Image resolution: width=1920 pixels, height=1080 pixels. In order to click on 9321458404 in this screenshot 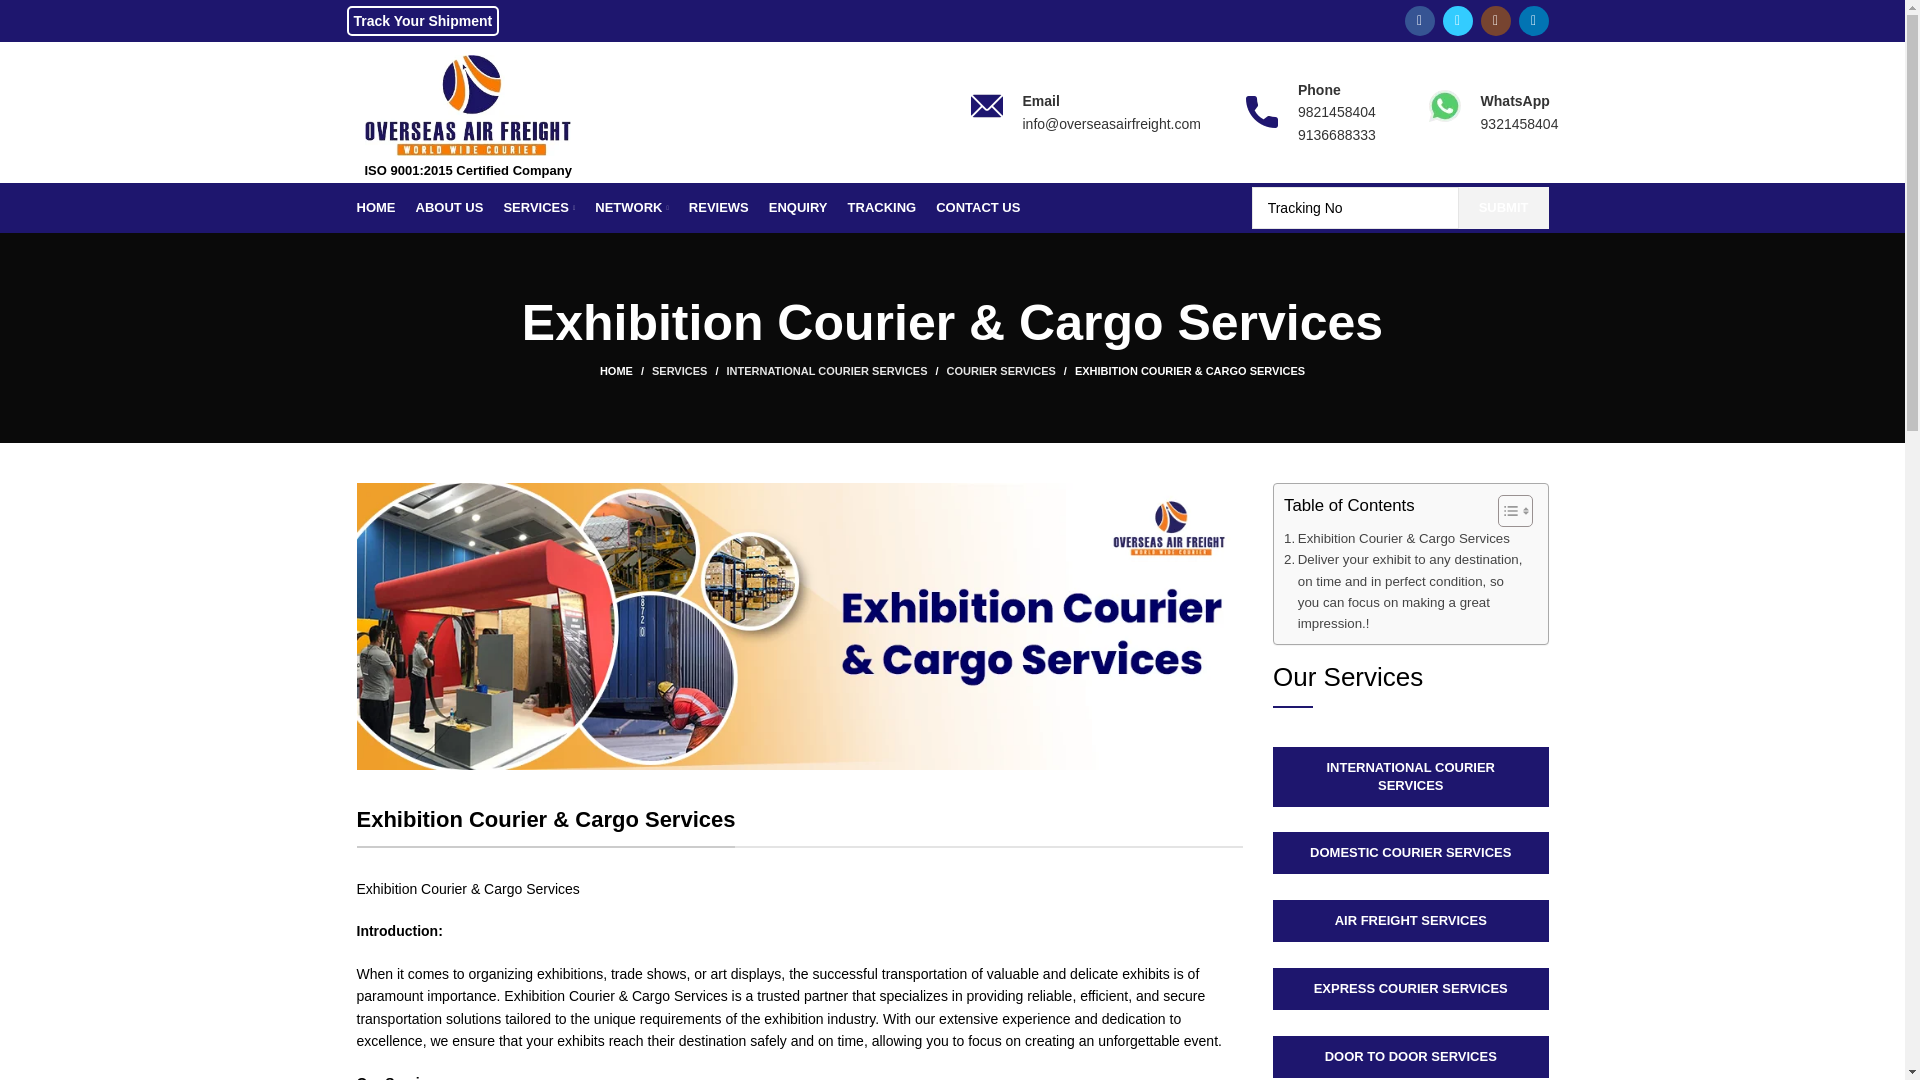, I will do `click(1520, 123)`.